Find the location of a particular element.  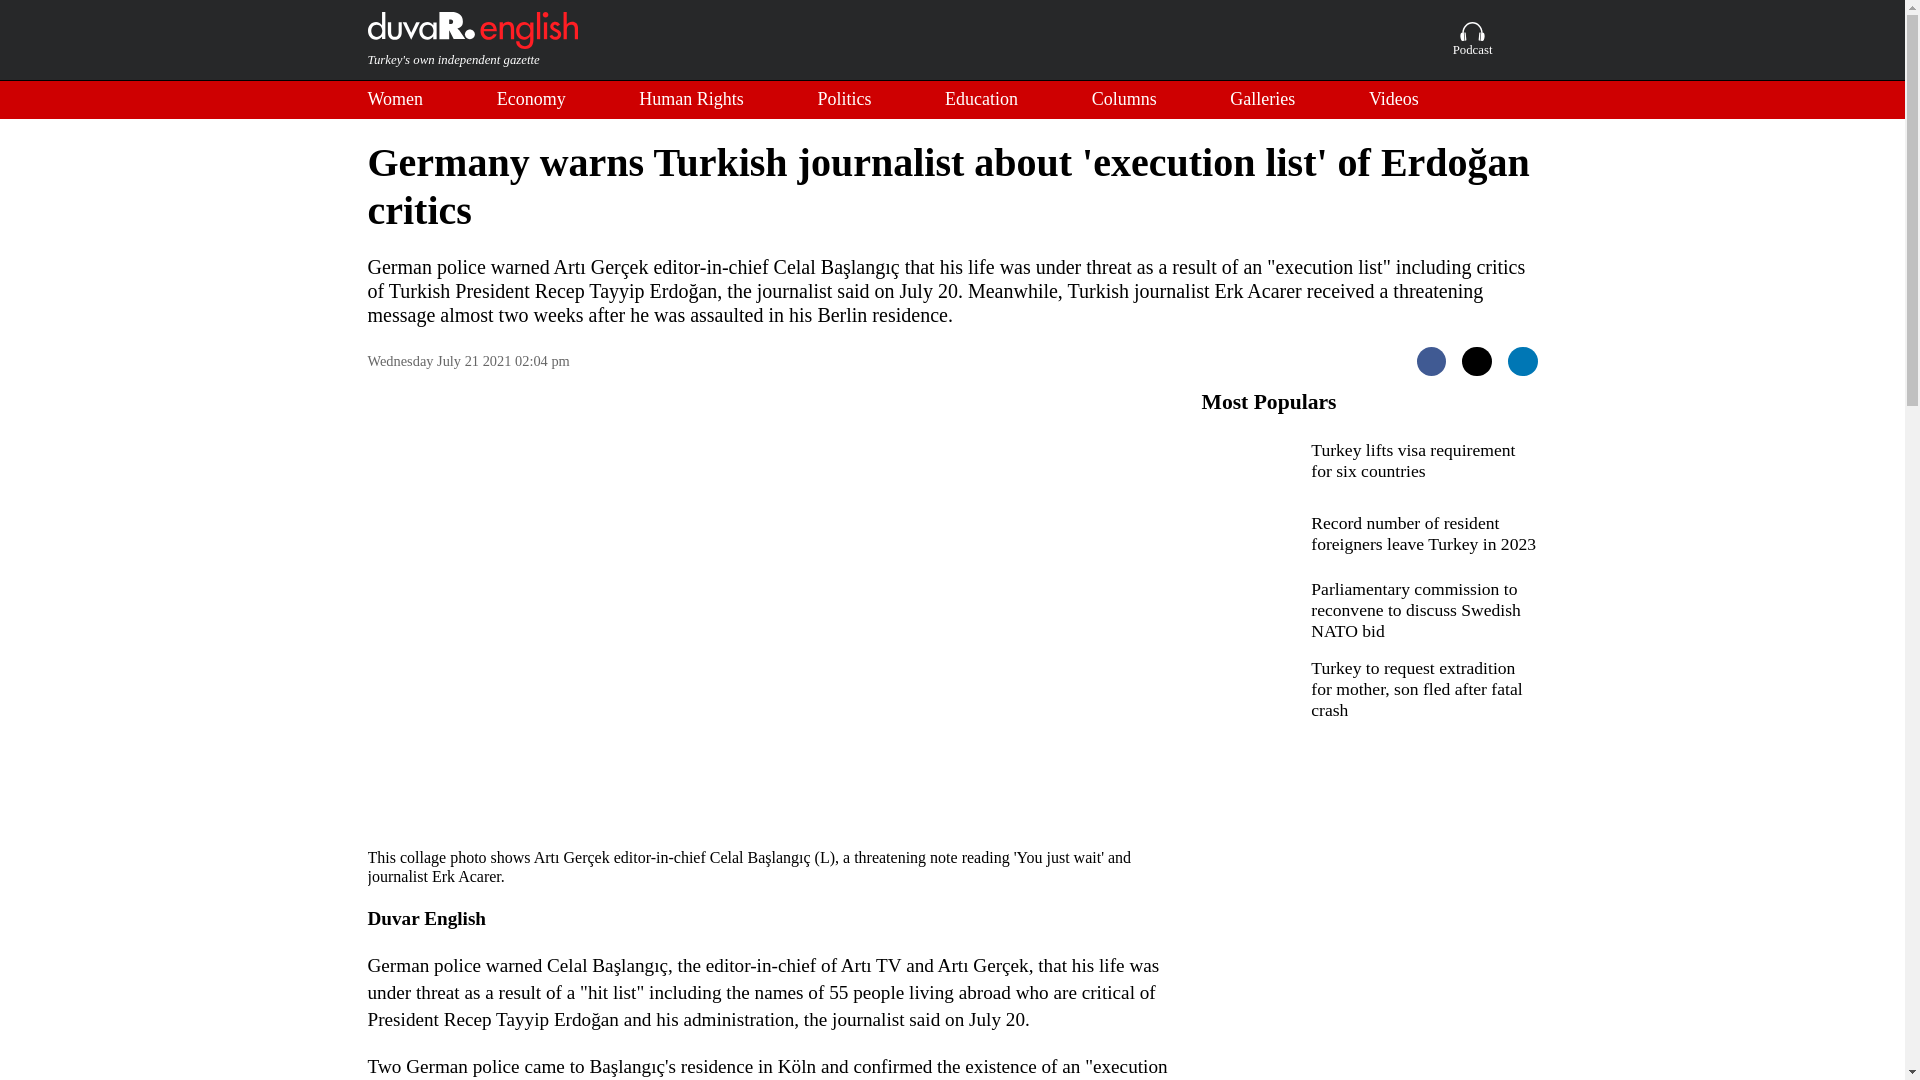

Share with Linkedin is located at coordinates (1522, 361).